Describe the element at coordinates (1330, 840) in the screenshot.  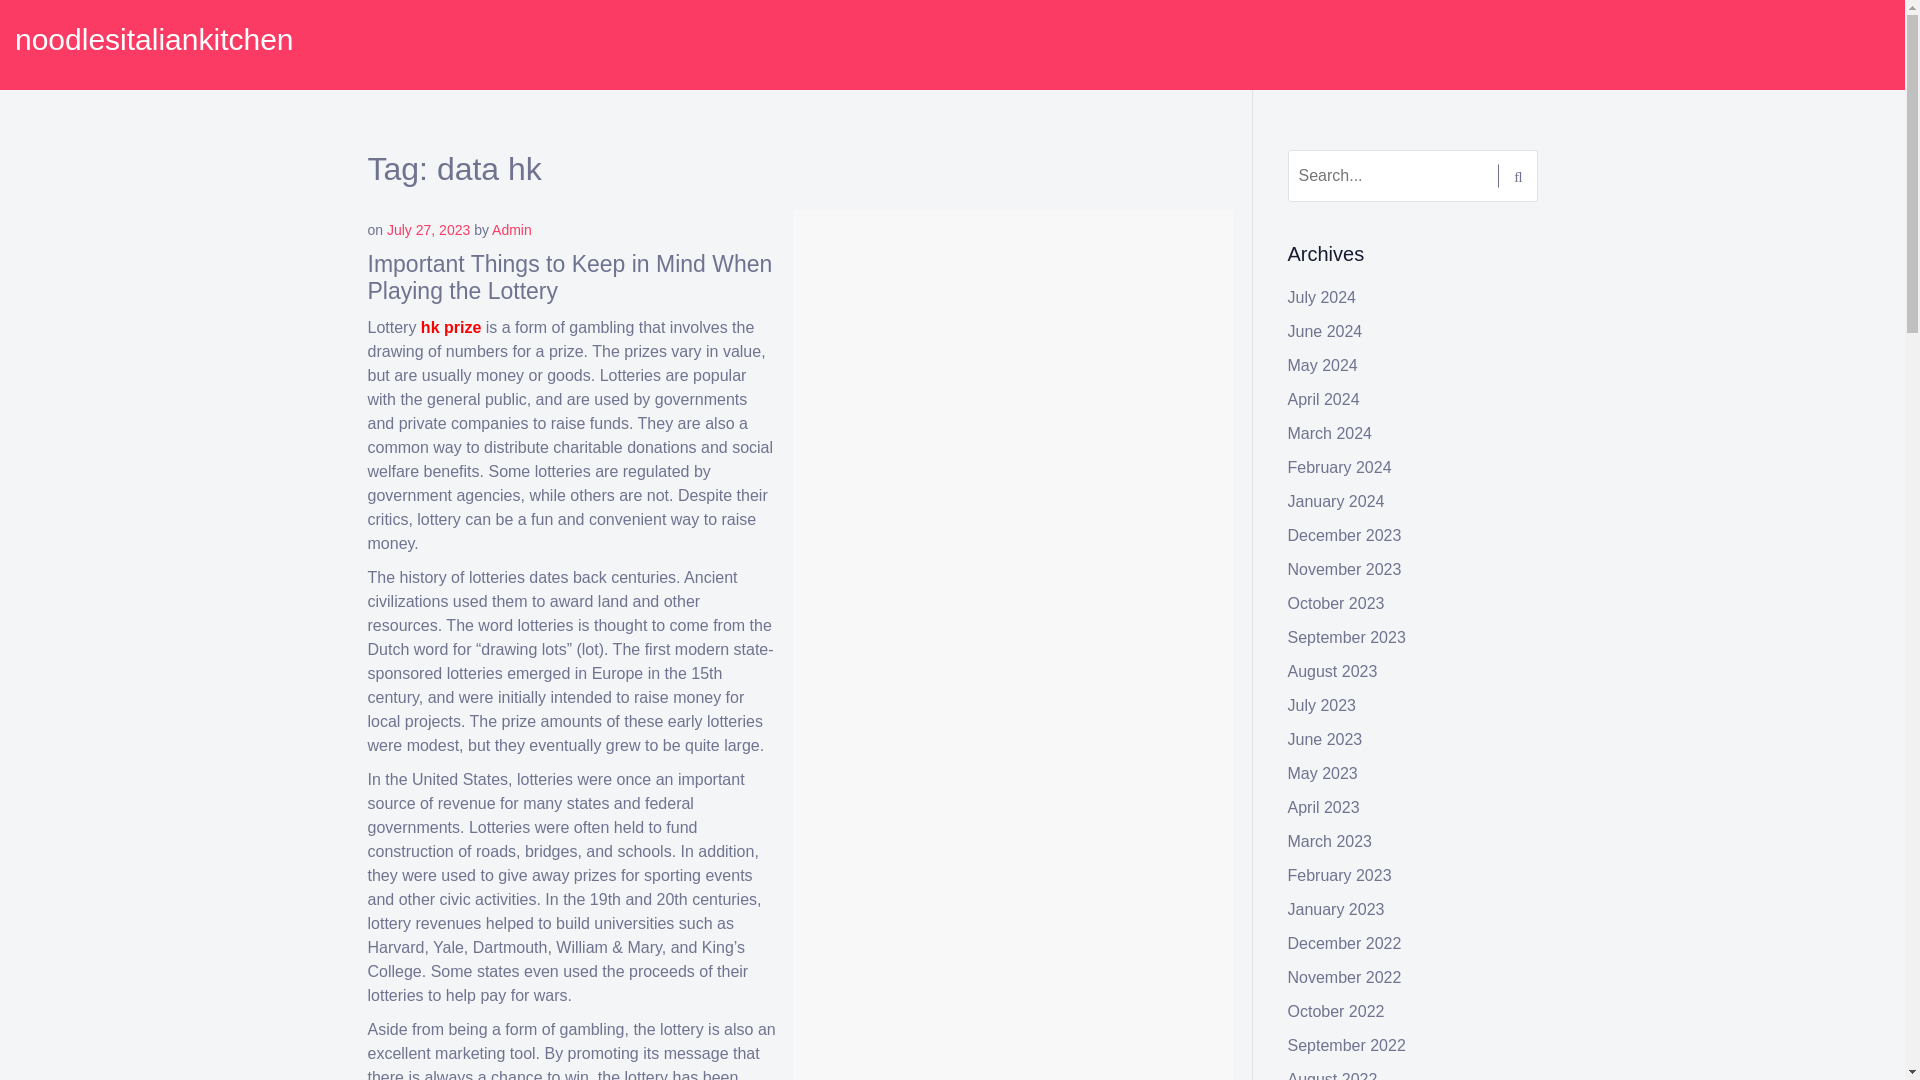
I see `March 2023` at that location.